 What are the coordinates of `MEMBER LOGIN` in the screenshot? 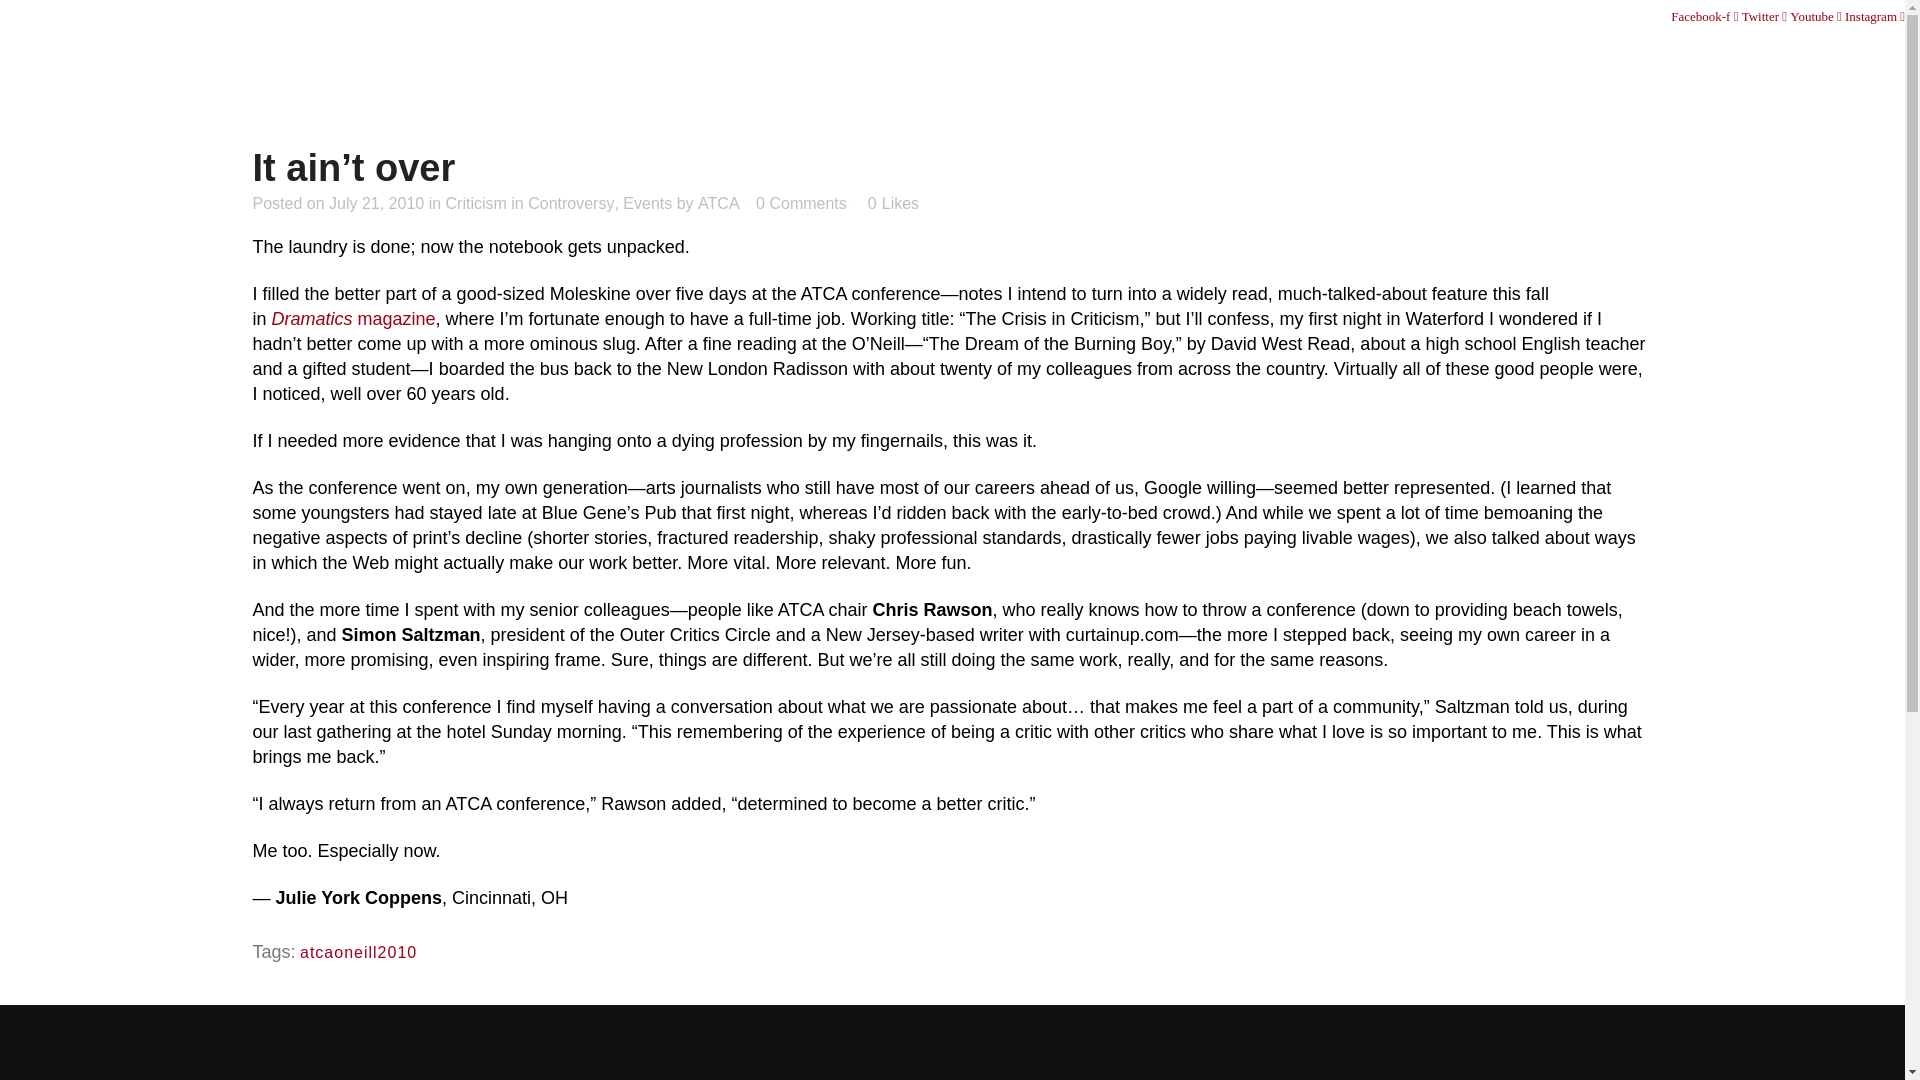 It's located at (1388, 16).